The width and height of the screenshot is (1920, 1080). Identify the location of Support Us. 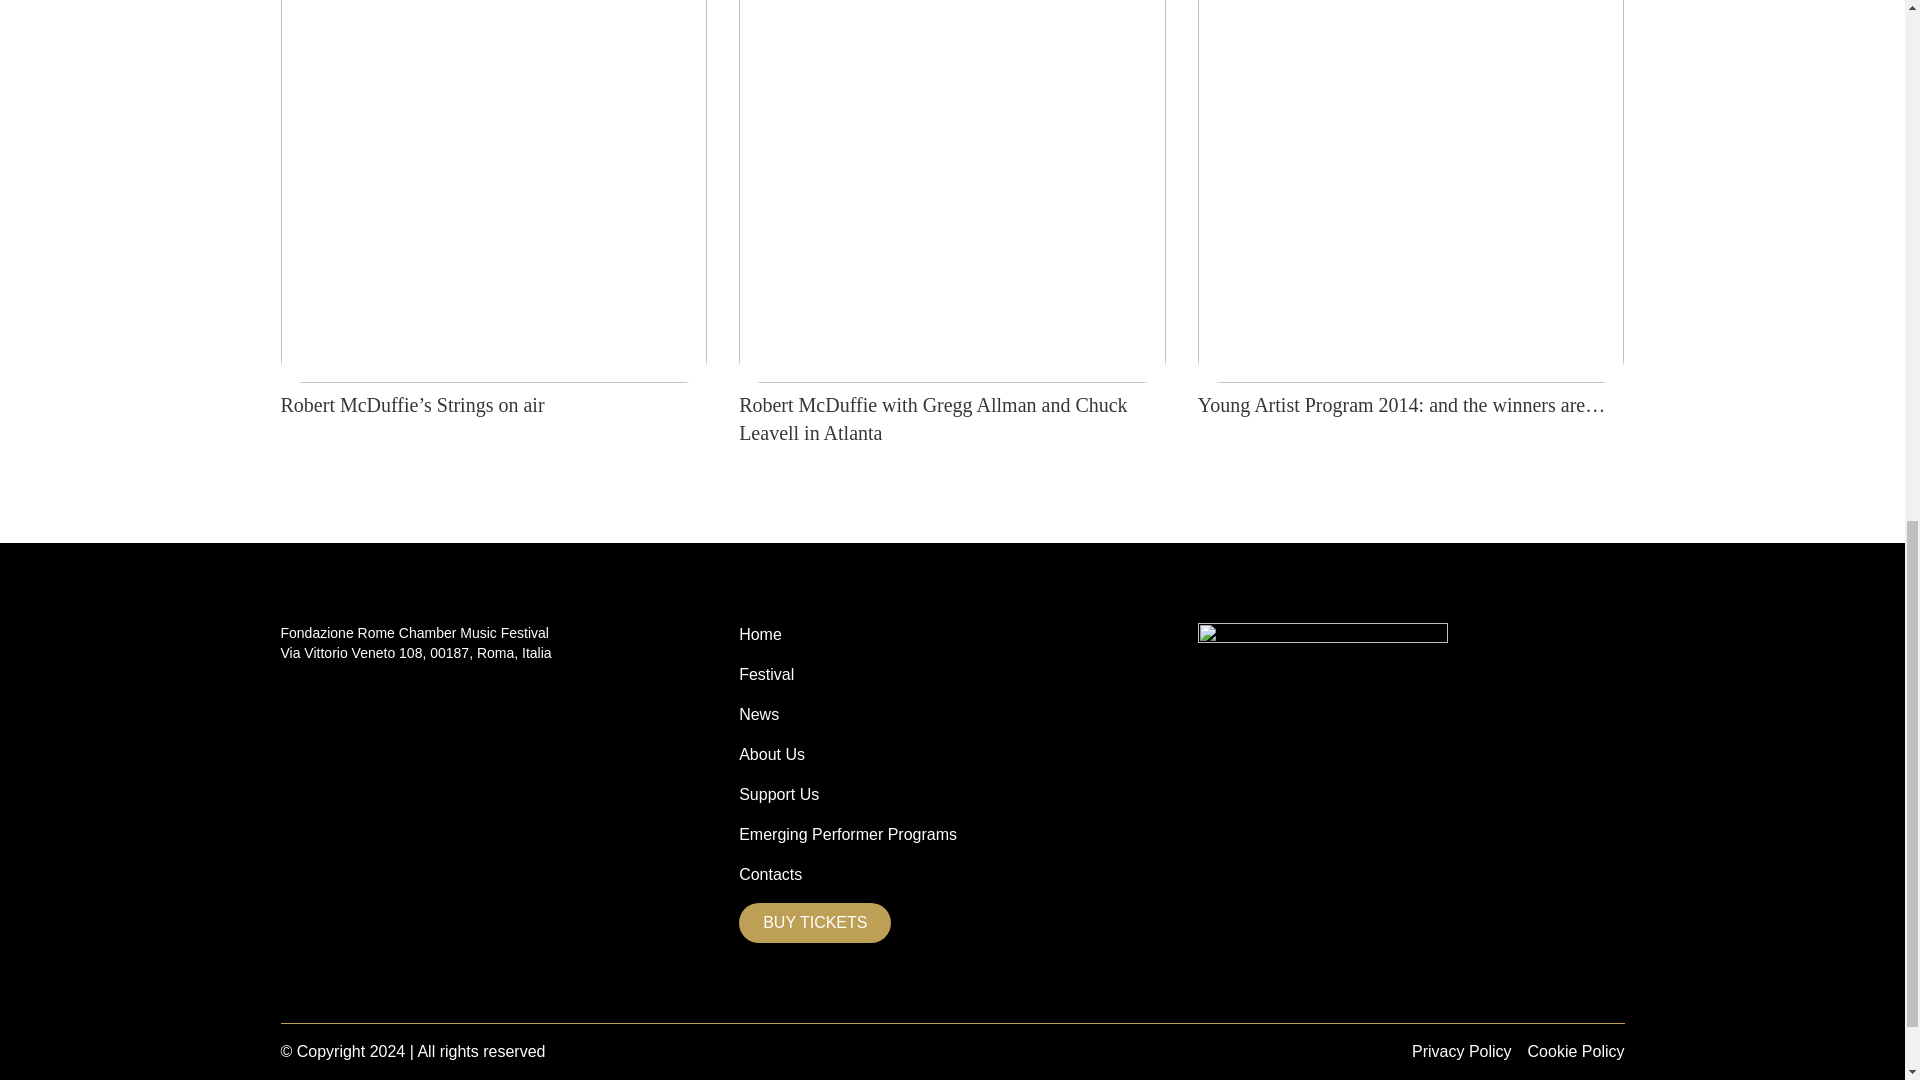
(779, 794).